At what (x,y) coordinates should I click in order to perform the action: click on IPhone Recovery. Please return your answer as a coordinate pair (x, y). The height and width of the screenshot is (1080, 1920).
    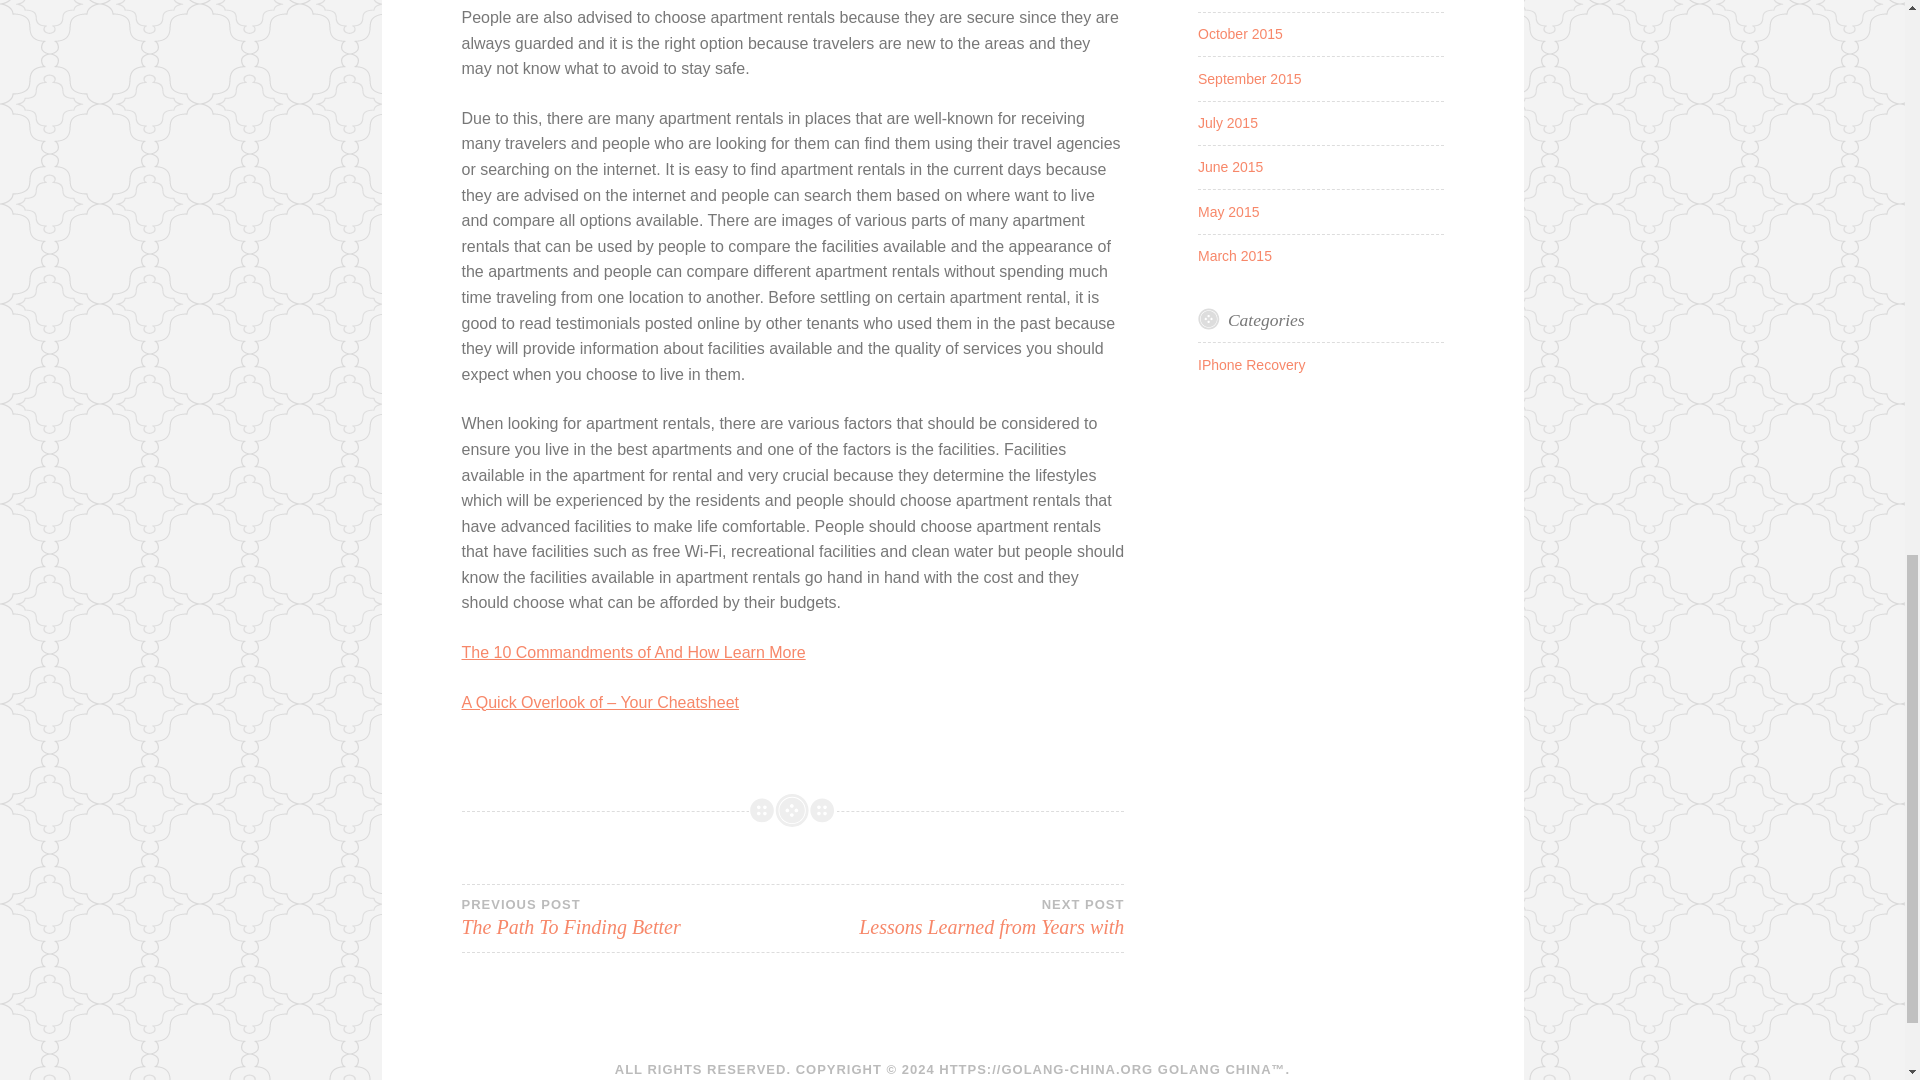
    Looking at the image, I should click on (1234, 256).